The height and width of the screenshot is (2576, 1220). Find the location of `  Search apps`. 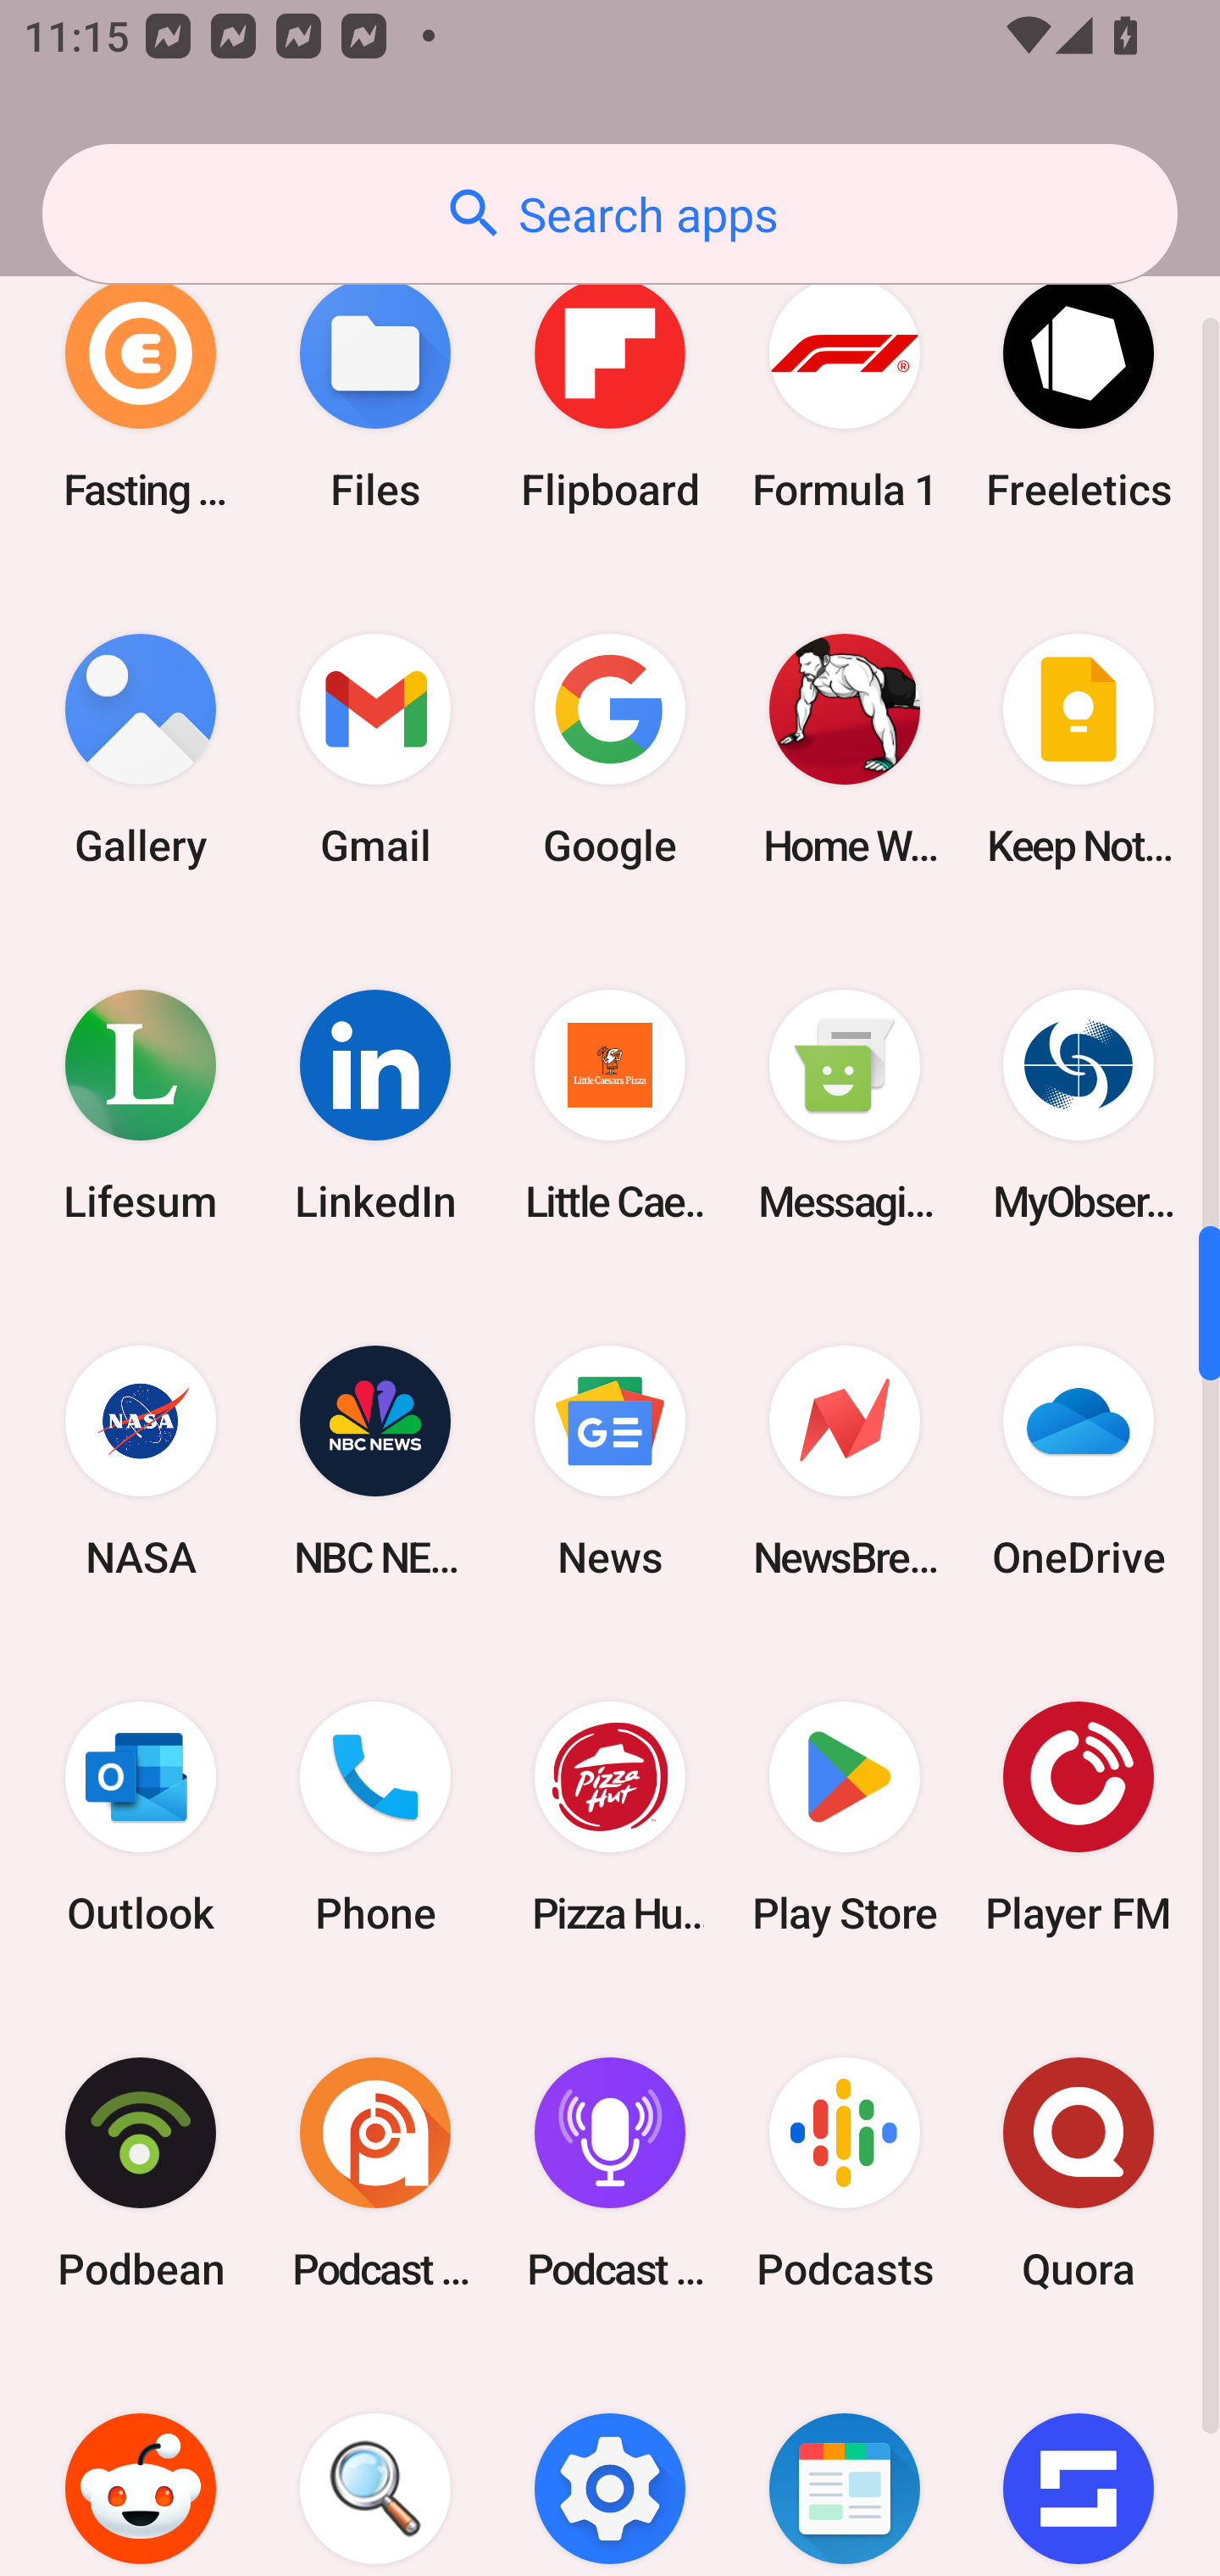

  Search apps is located at coordinates (610, 214).